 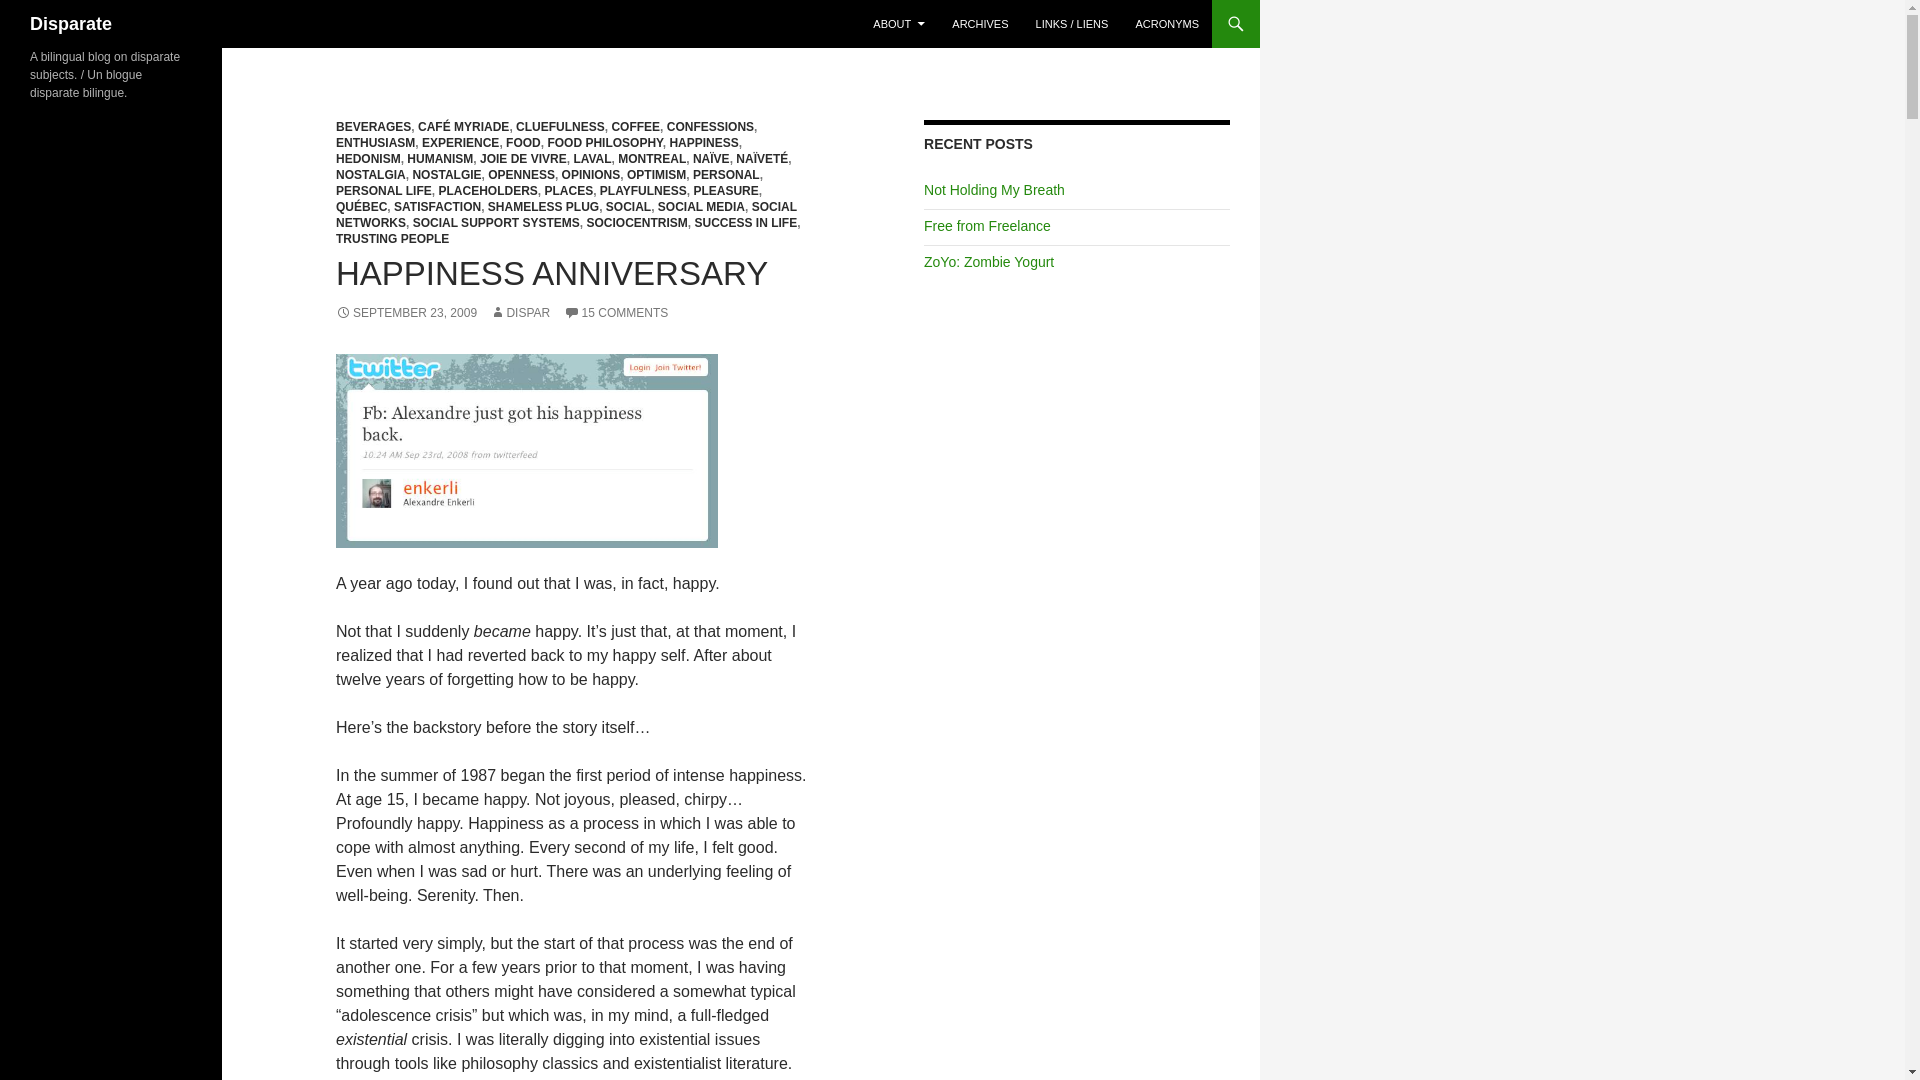 What do you see at coordinates (652, 159) in the screenshot?
I see `MONTREAL` at bounding box center [652, 159].